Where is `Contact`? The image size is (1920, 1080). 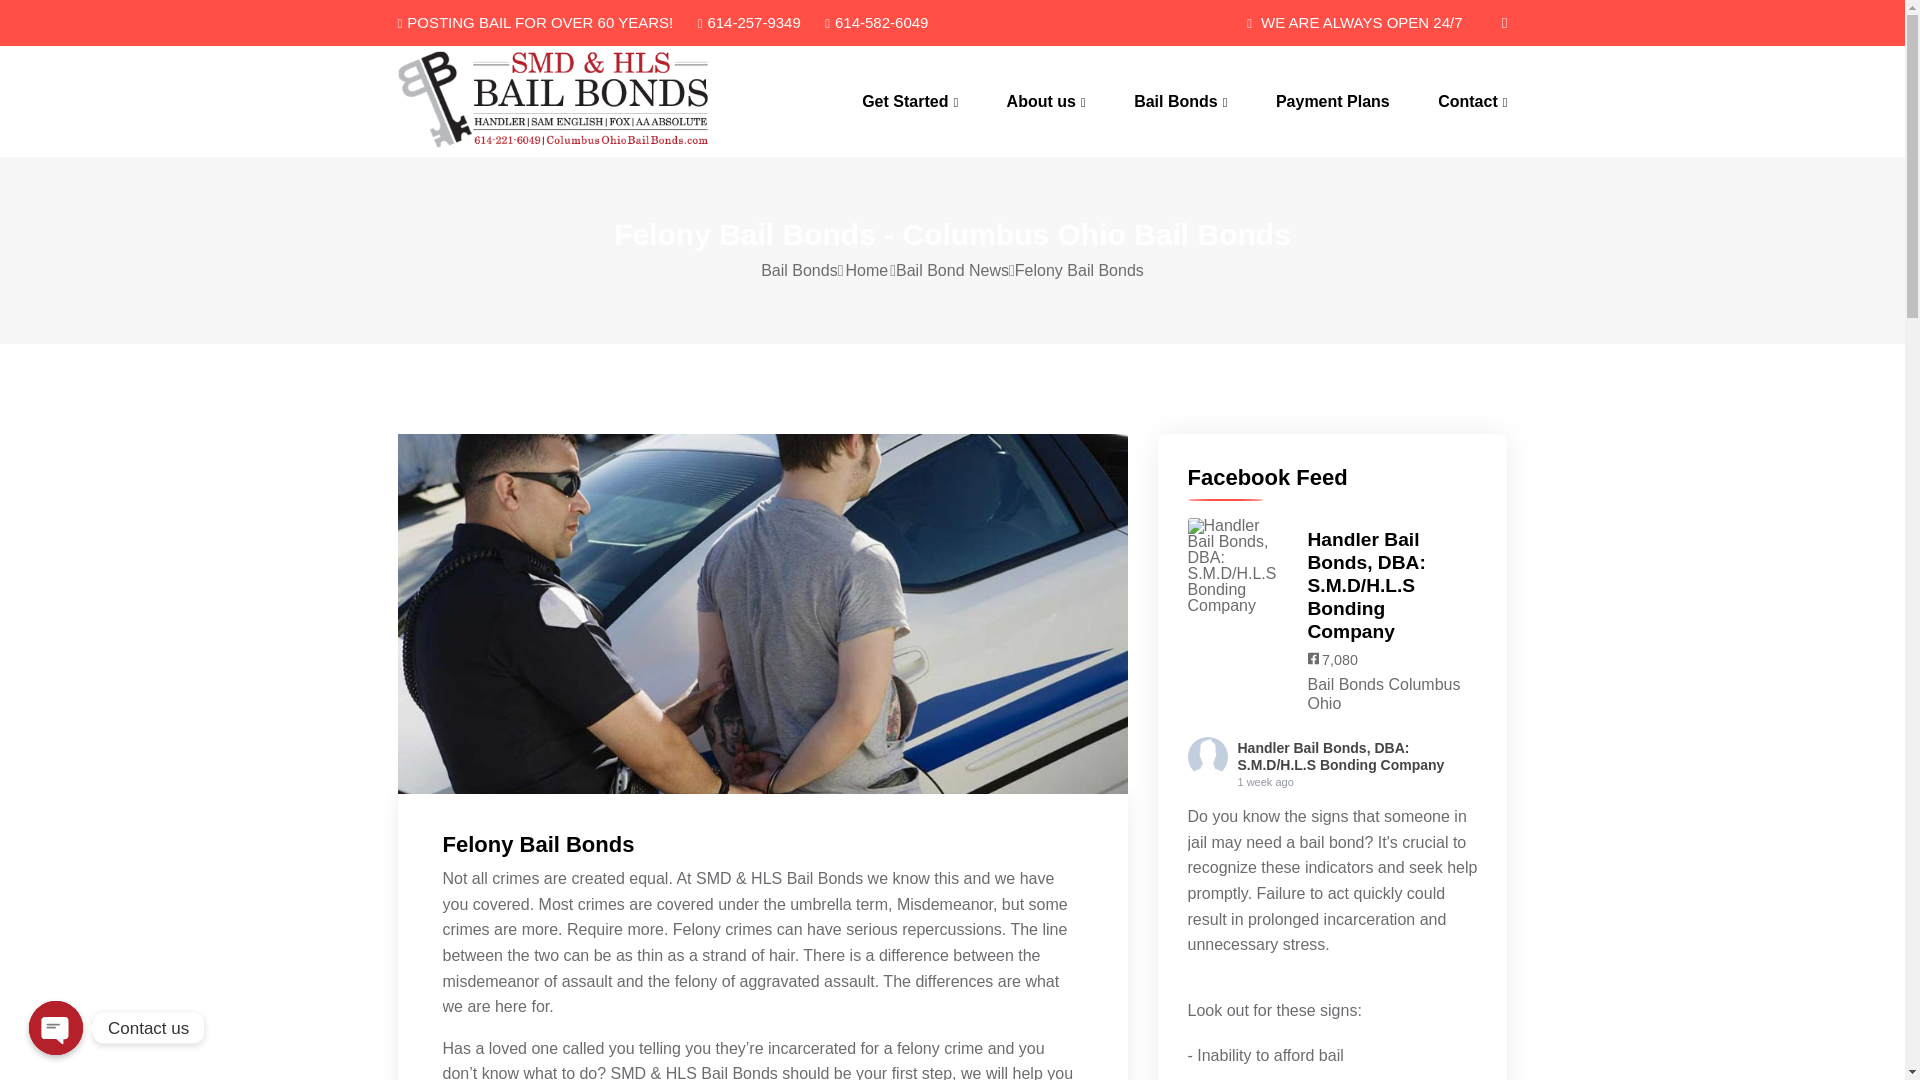 Contact is located at coordinates (1472, 101).